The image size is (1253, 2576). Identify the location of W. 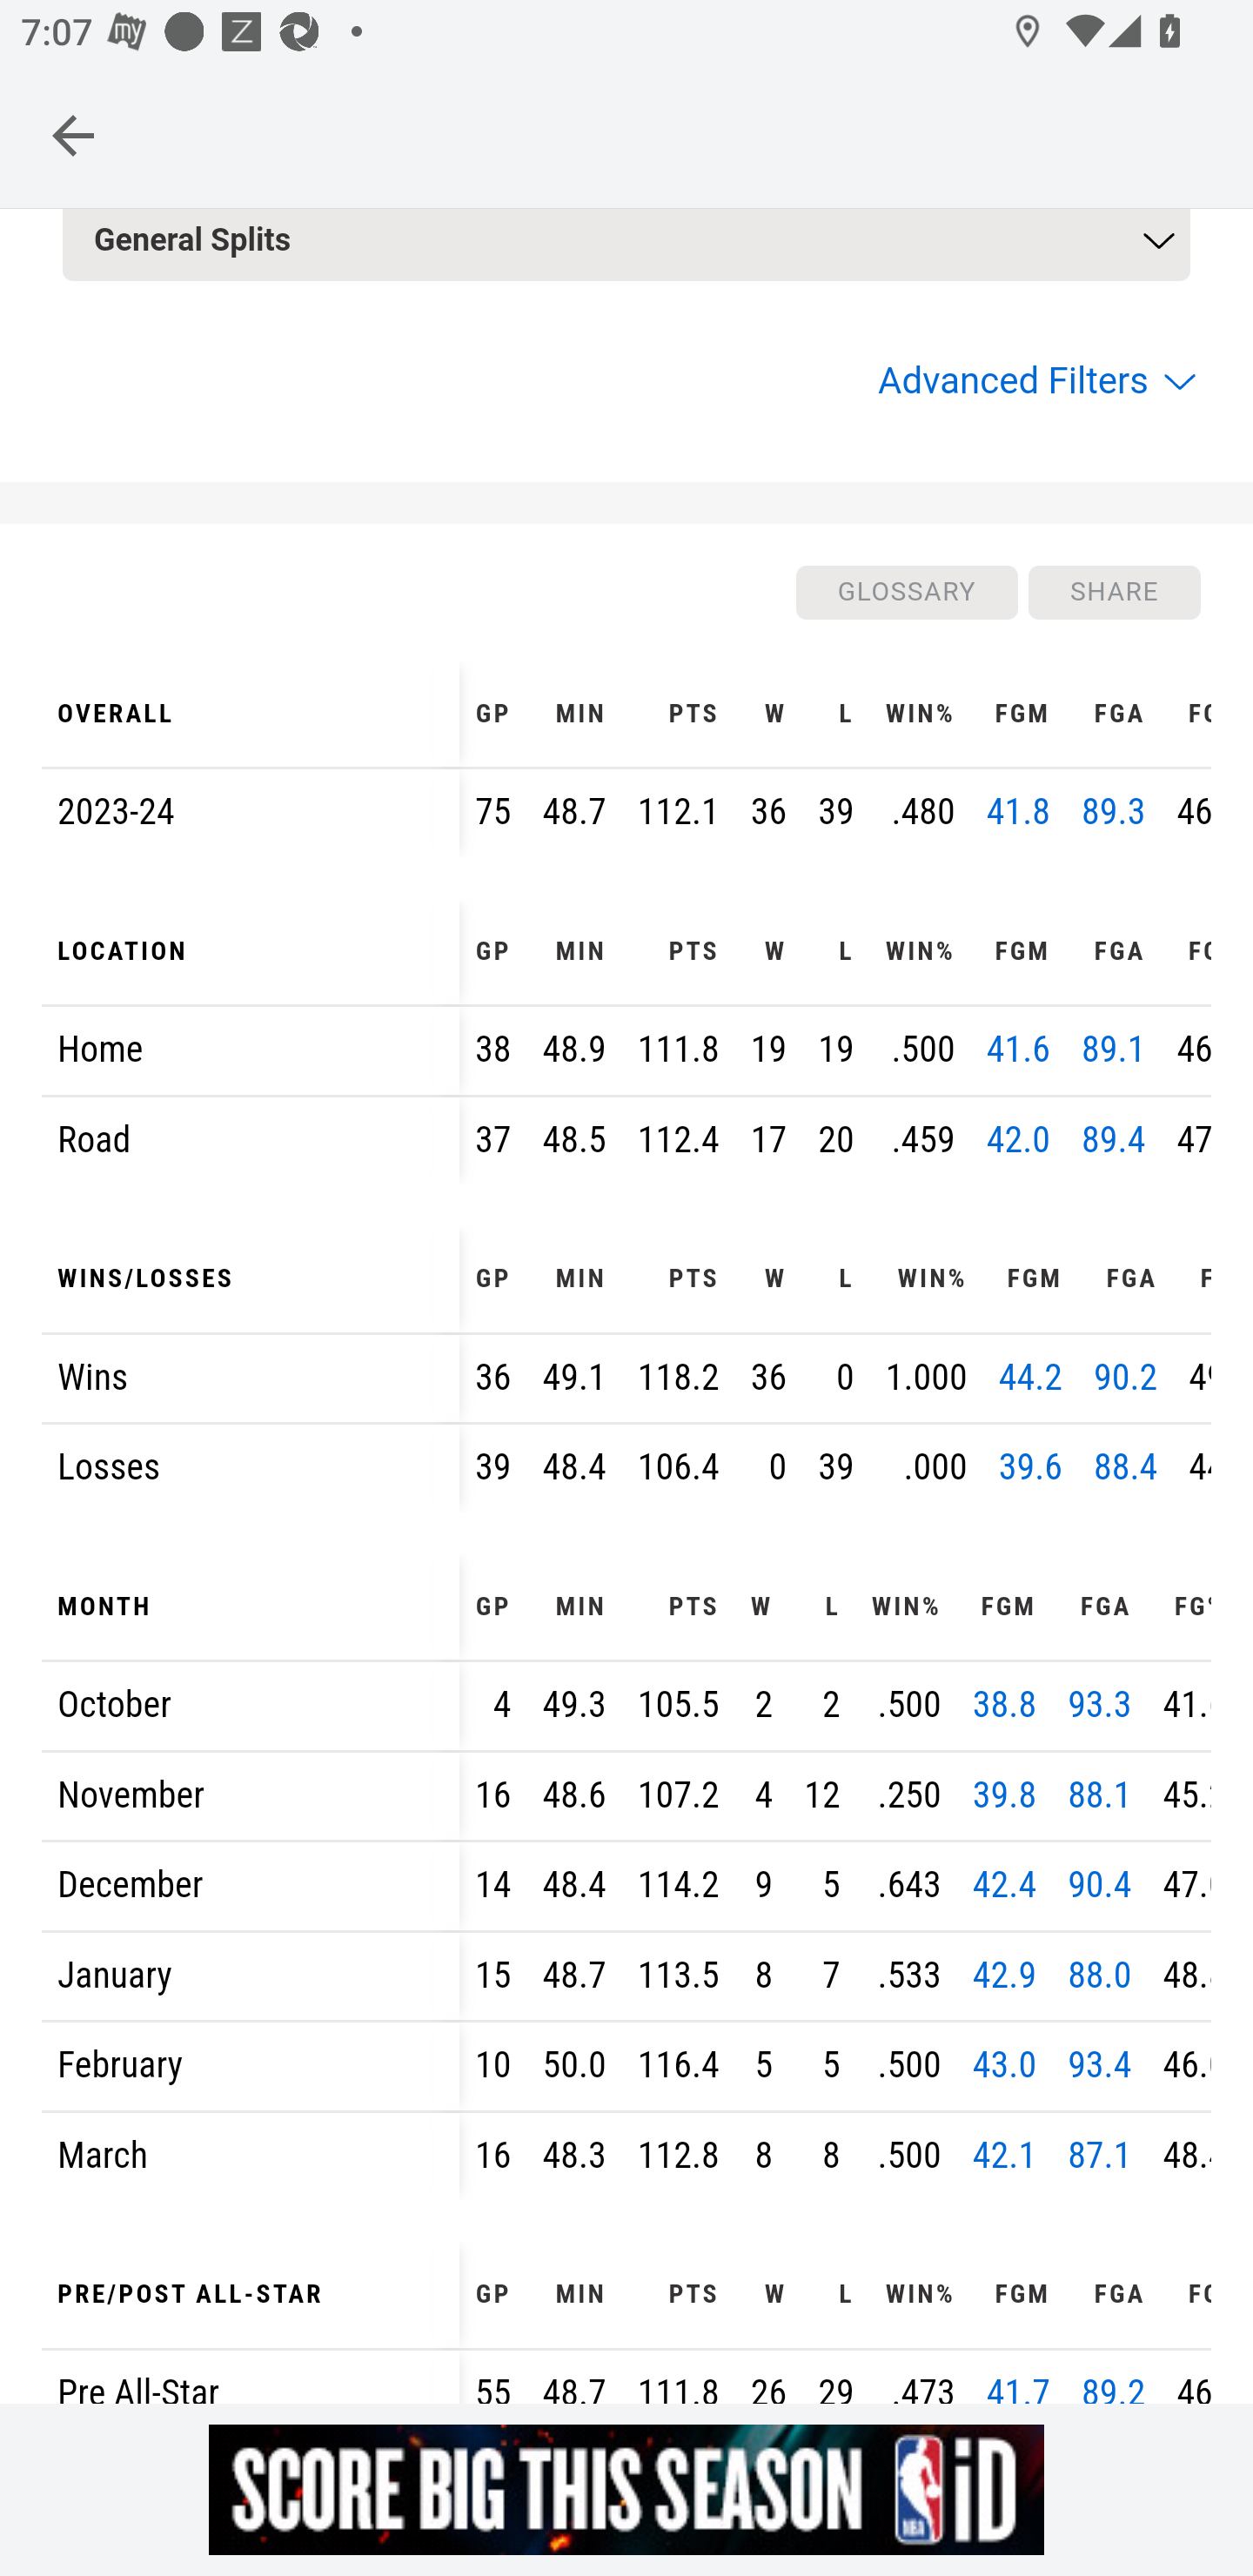
(768, 953).